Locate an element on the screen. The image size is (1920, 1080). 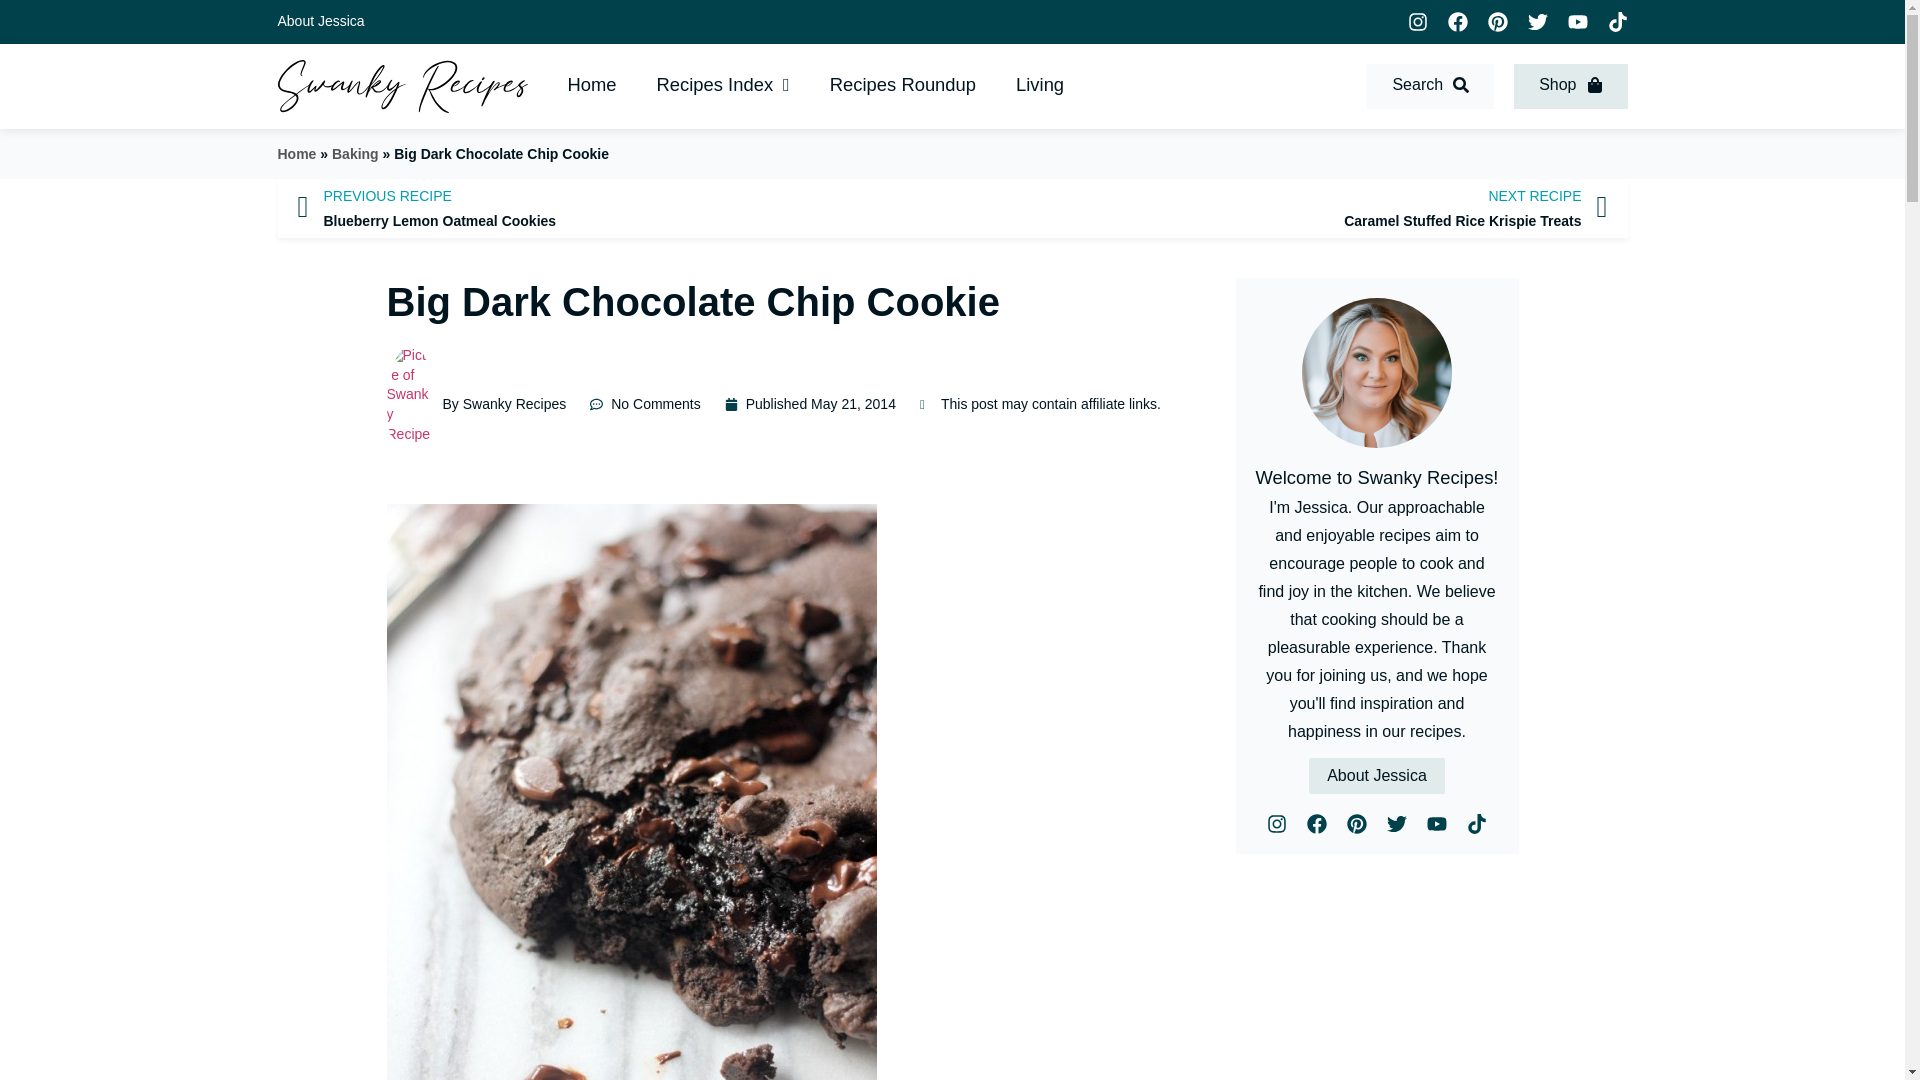
No Comments is located at coordinates (1298, 208).